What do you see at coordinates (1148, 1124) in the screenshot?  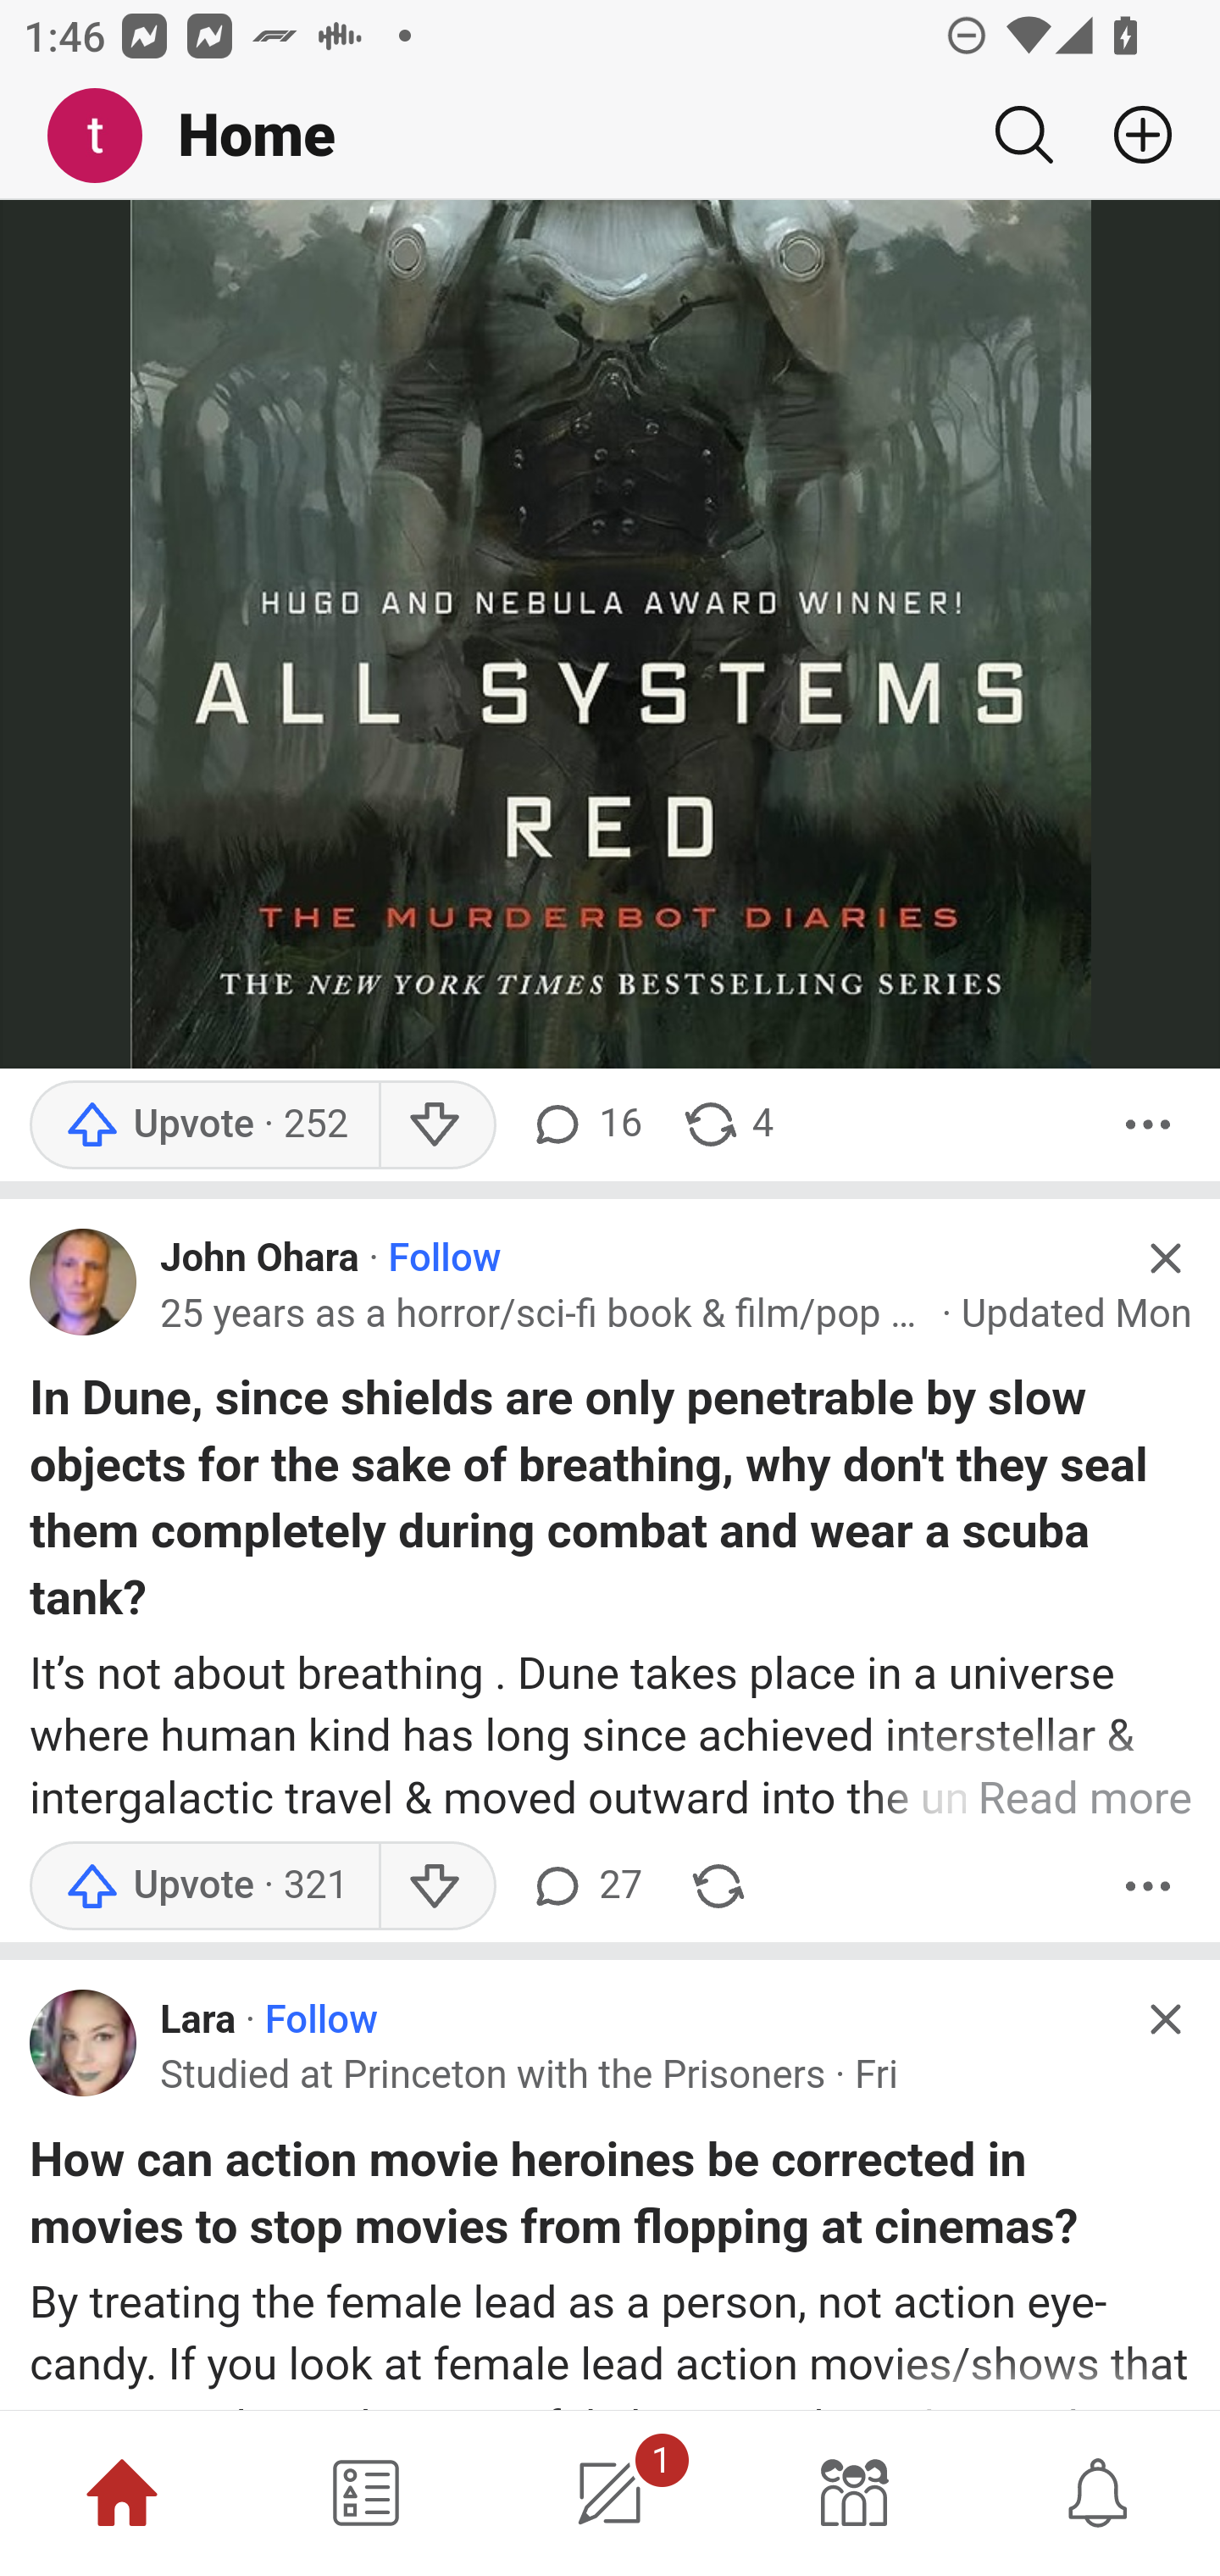 I see `More` at bounding box center [1148, 1124].